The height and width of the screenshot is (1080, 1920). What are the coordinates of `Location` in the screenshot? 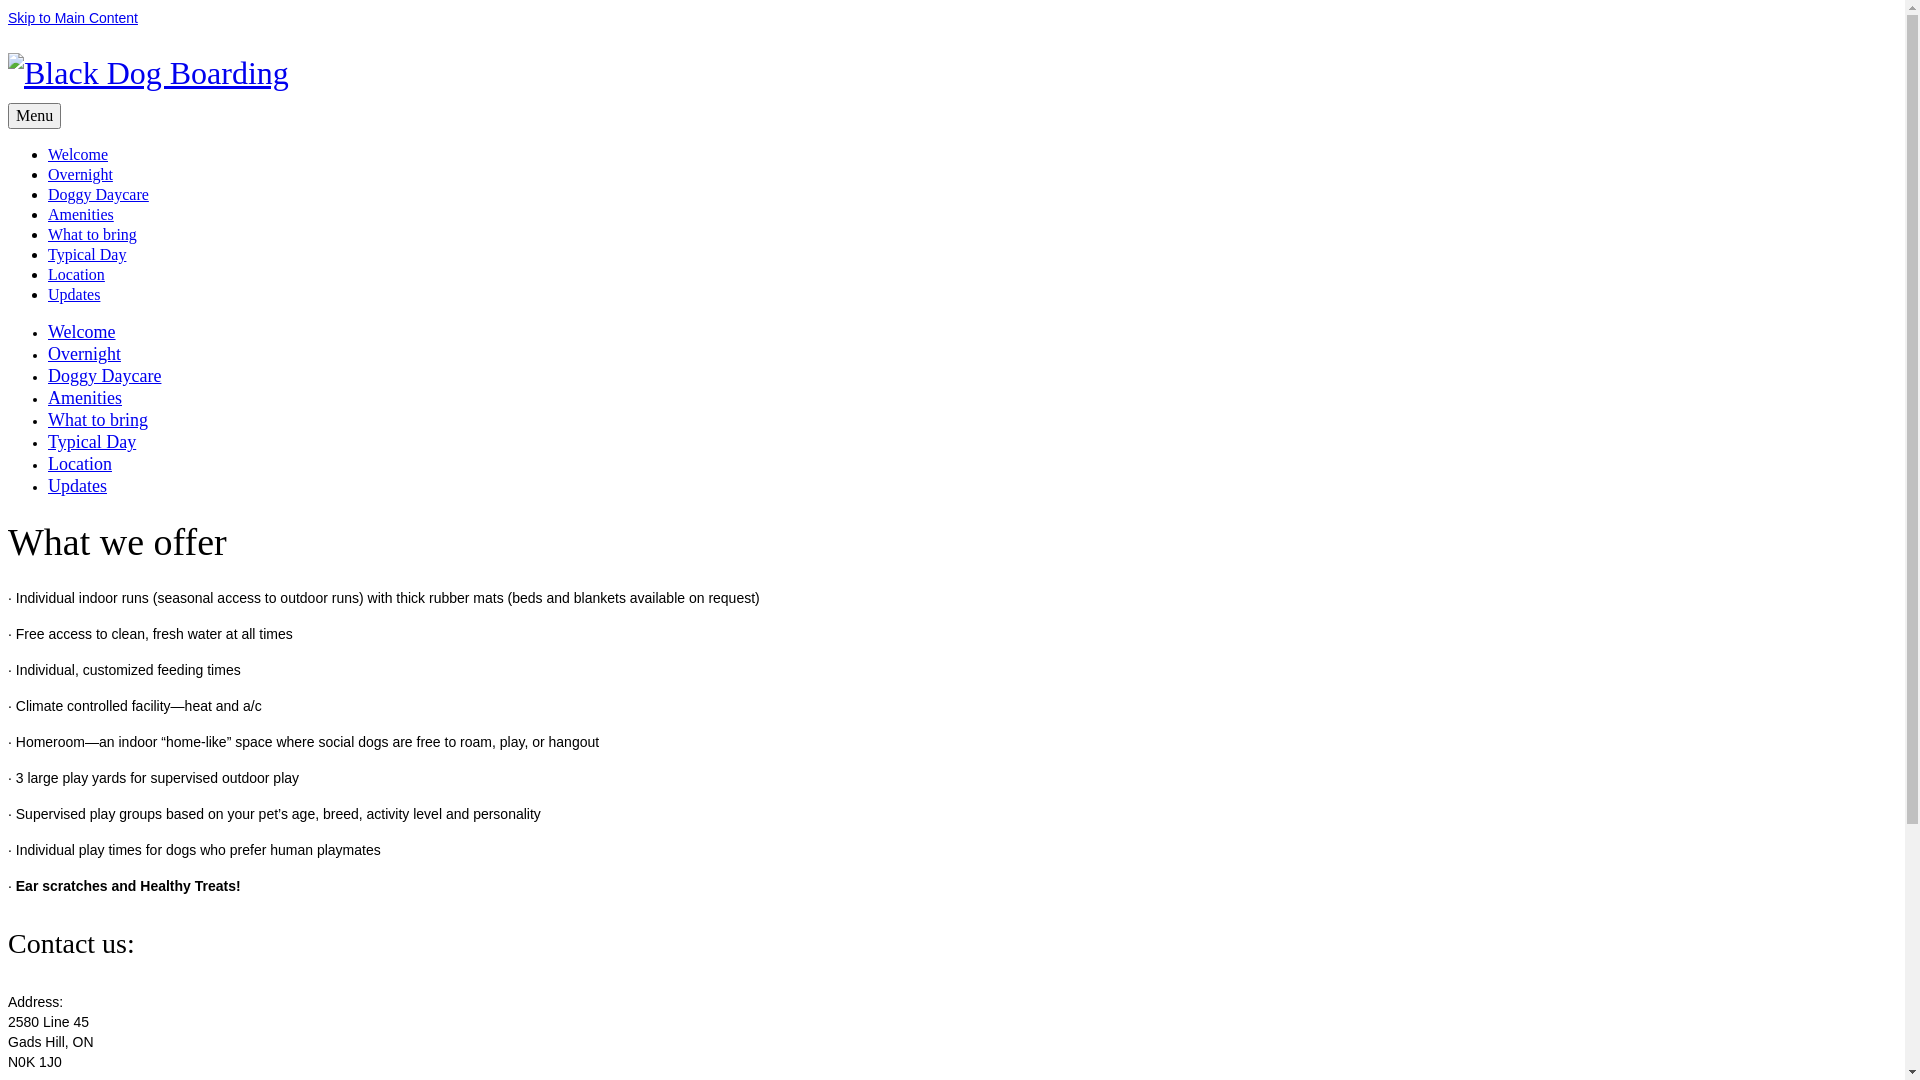 It's located at (80, 464).